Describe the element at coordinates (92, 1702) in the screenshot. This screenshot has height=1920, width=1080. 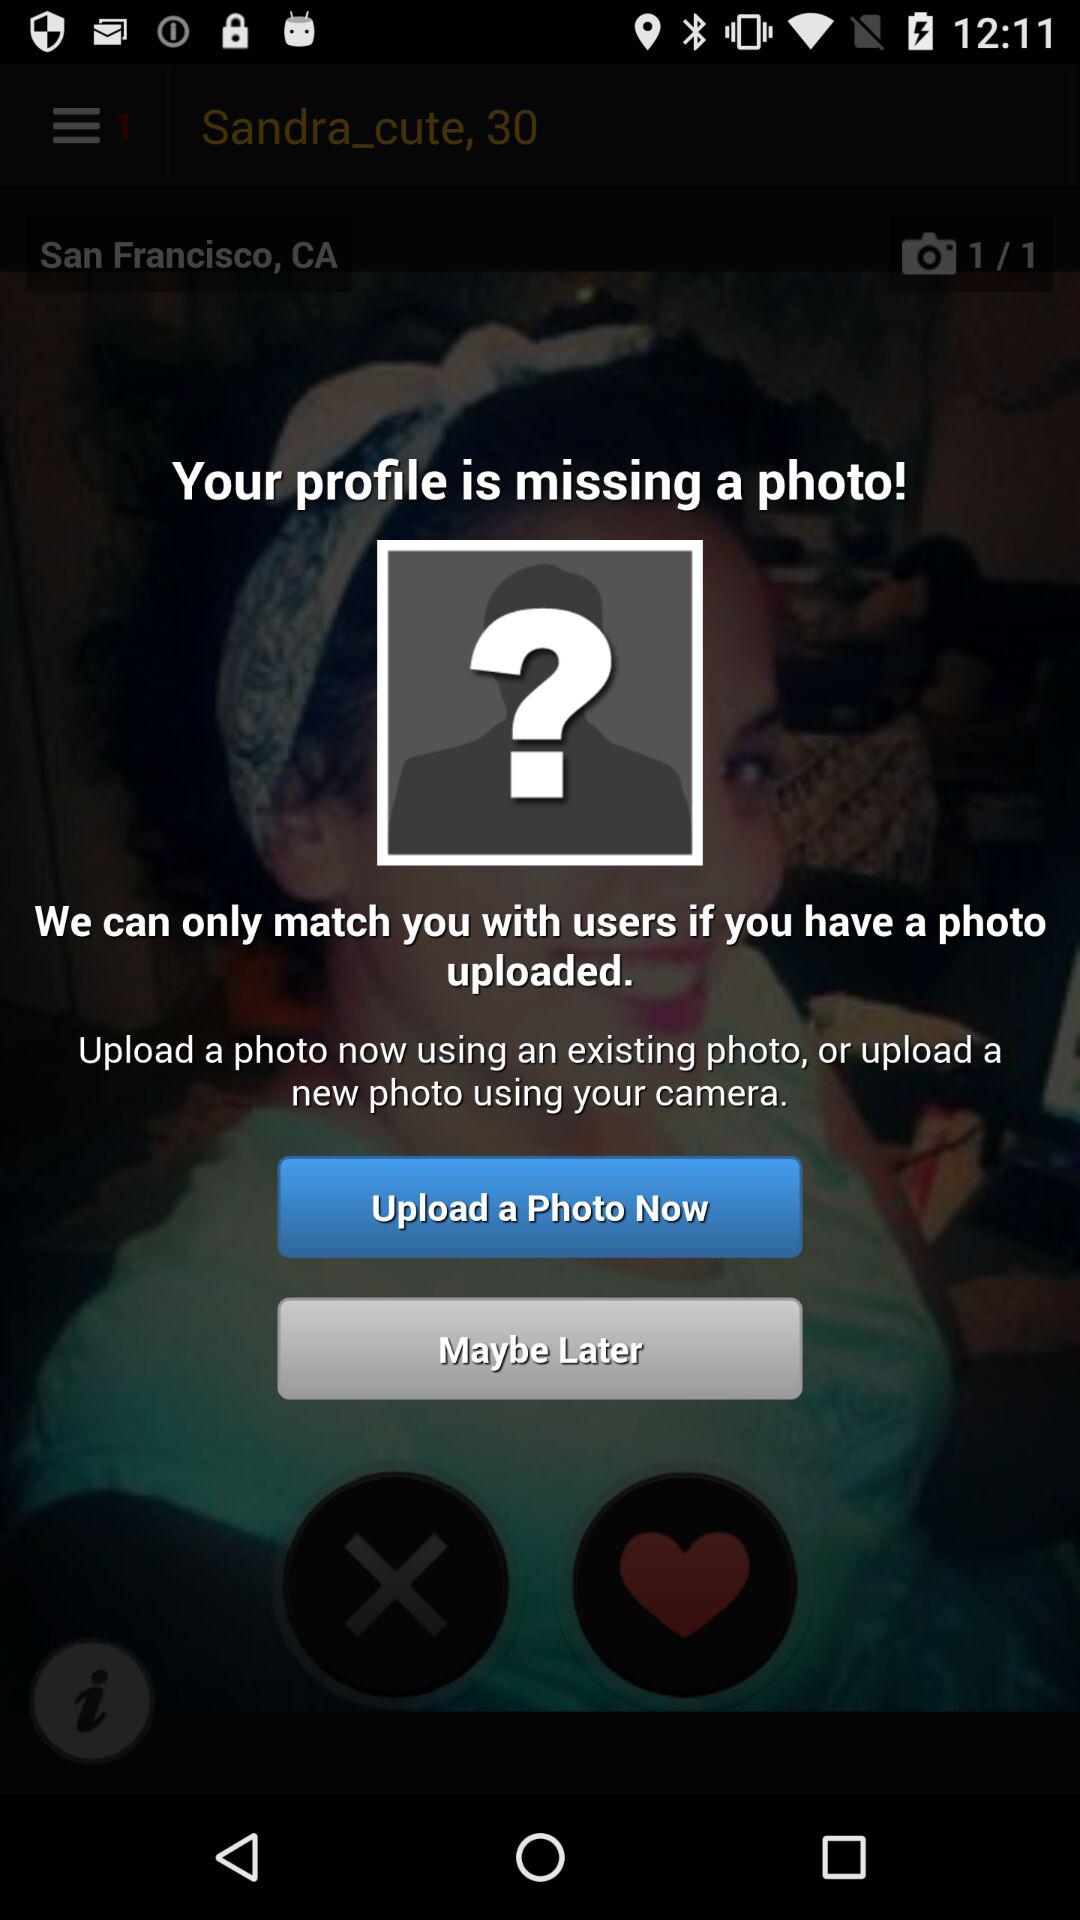
I see `click icon below upload a photo app` at that location.